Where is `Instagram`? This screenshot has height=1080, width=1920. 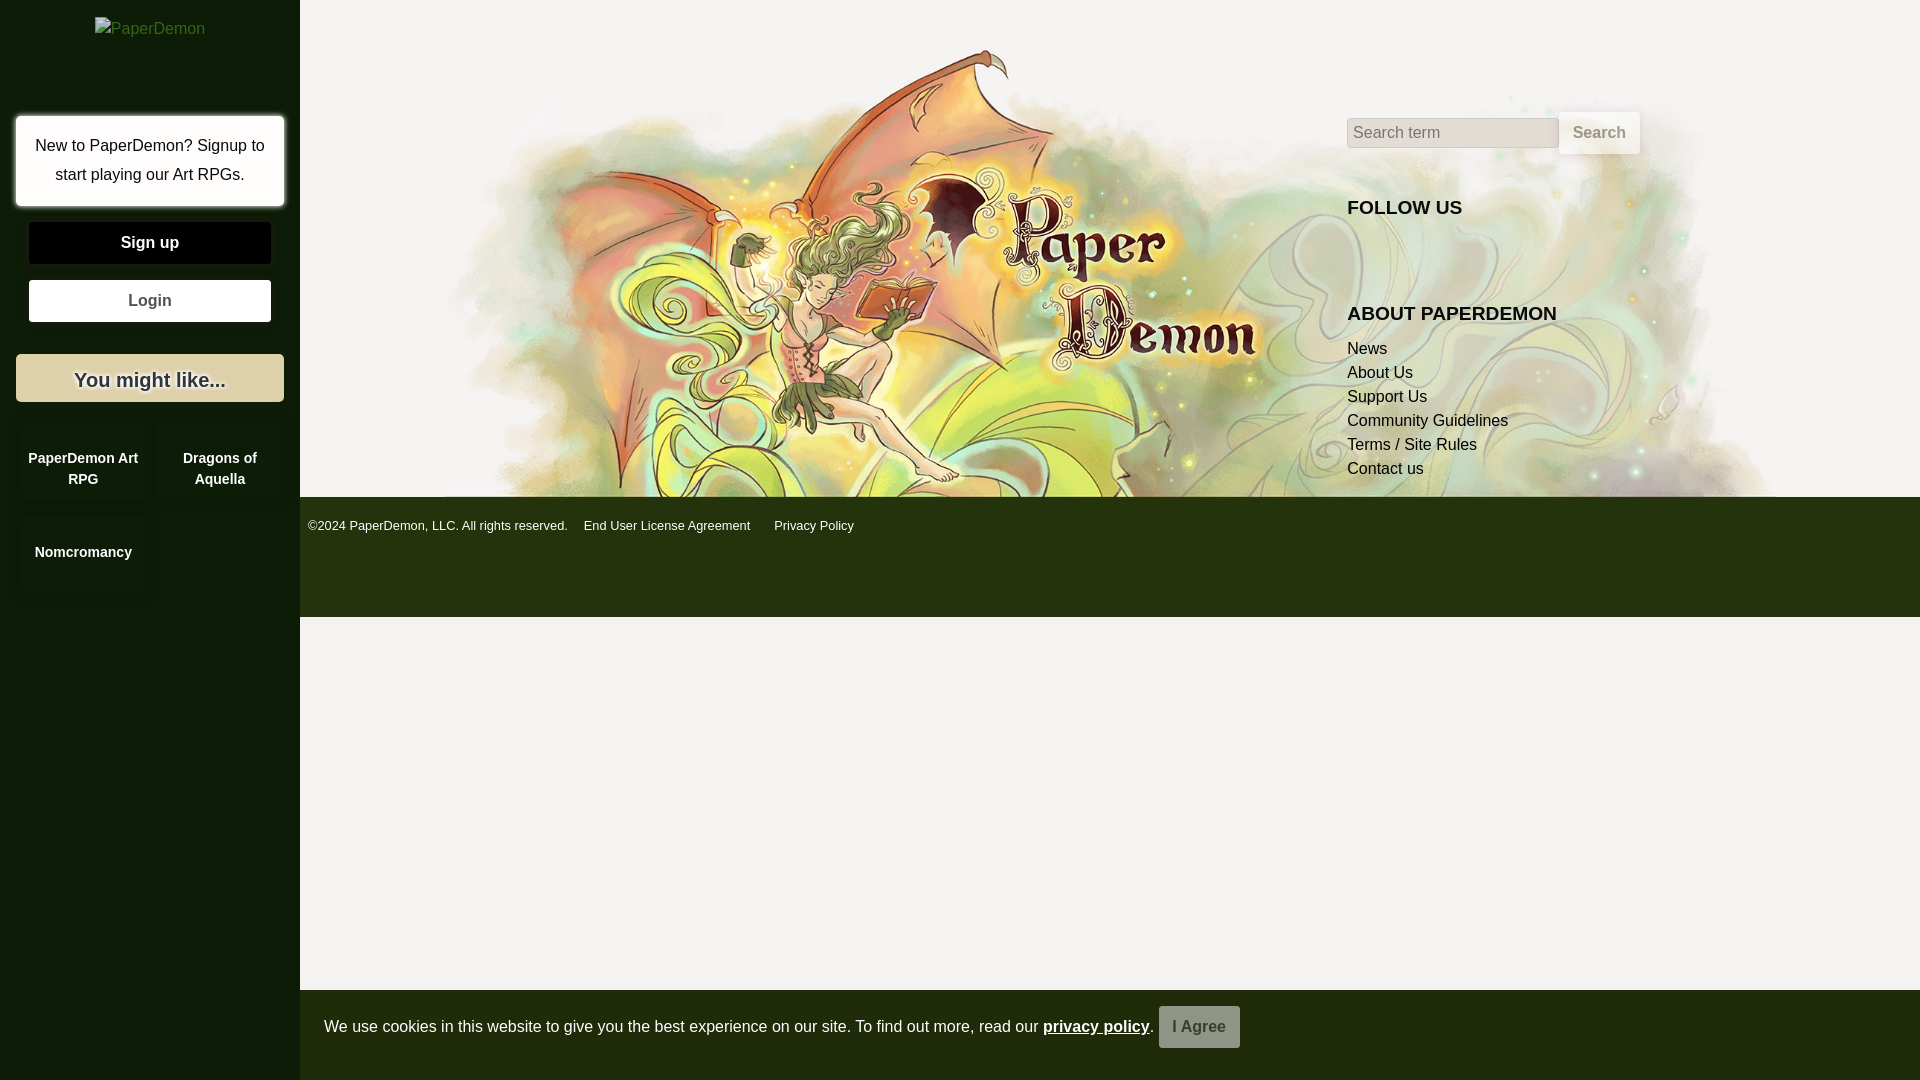
Instagram is located at coordinates (1626, 263).